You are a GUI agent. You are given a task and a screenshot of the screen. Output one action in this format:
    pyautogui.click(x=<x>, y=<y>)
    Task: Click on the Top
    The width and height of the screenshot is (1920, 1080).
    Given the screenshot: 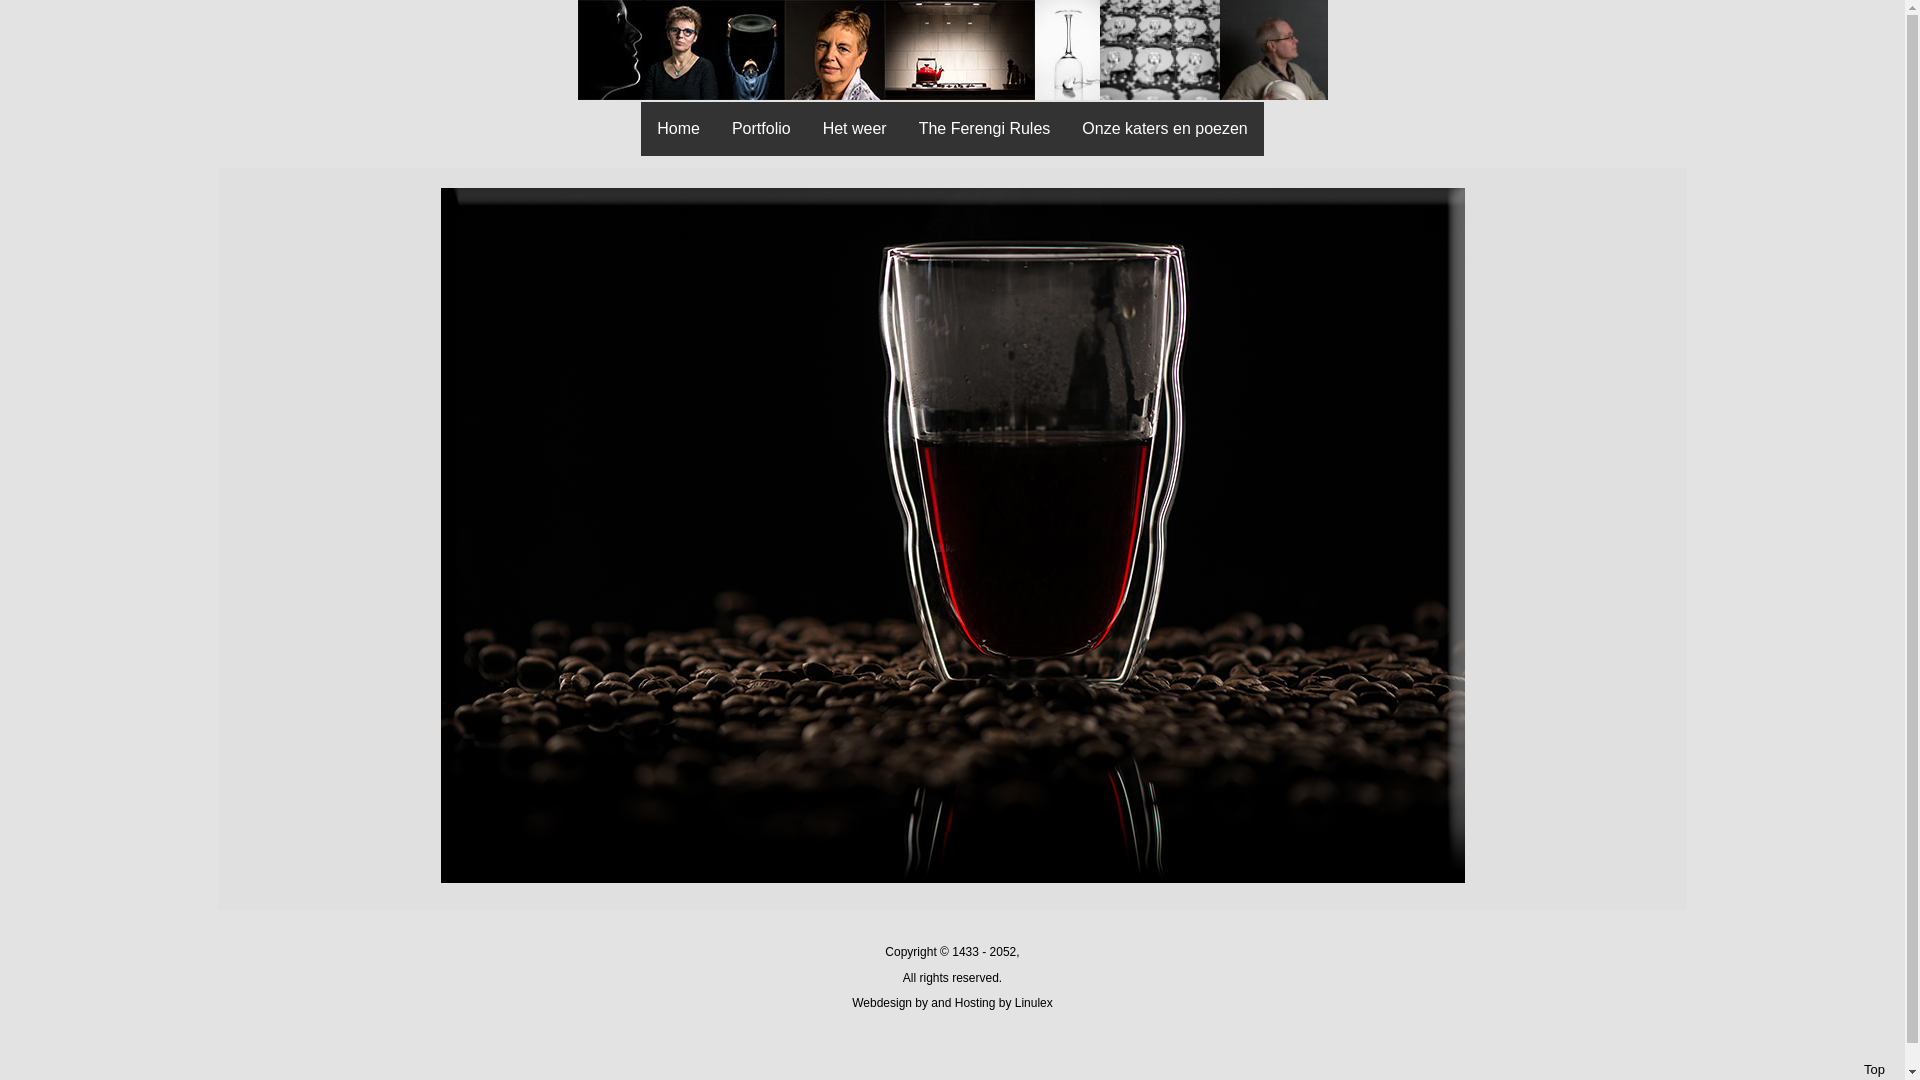 What is the action you would take?
    pyautogui.click(x=1874, y=1070)
    